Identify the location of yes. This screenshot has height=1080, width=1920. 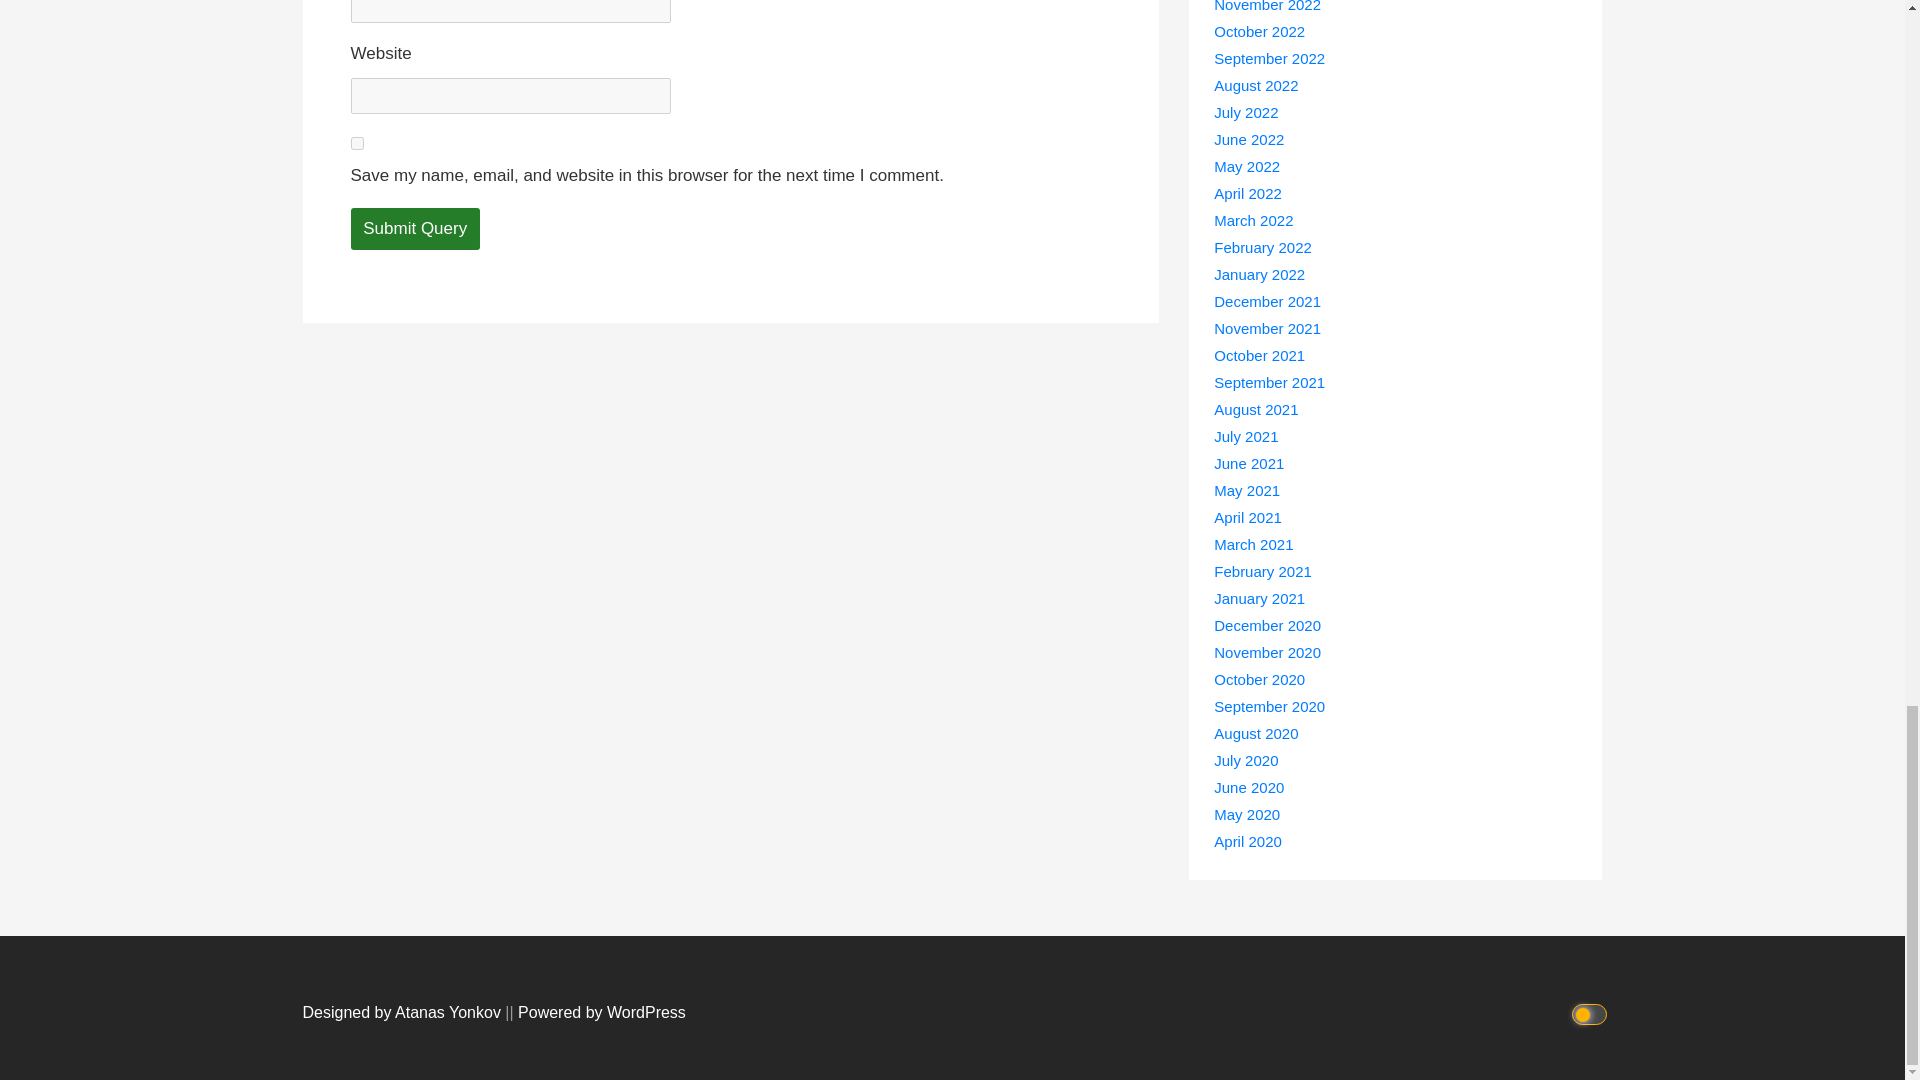
(356, 144).